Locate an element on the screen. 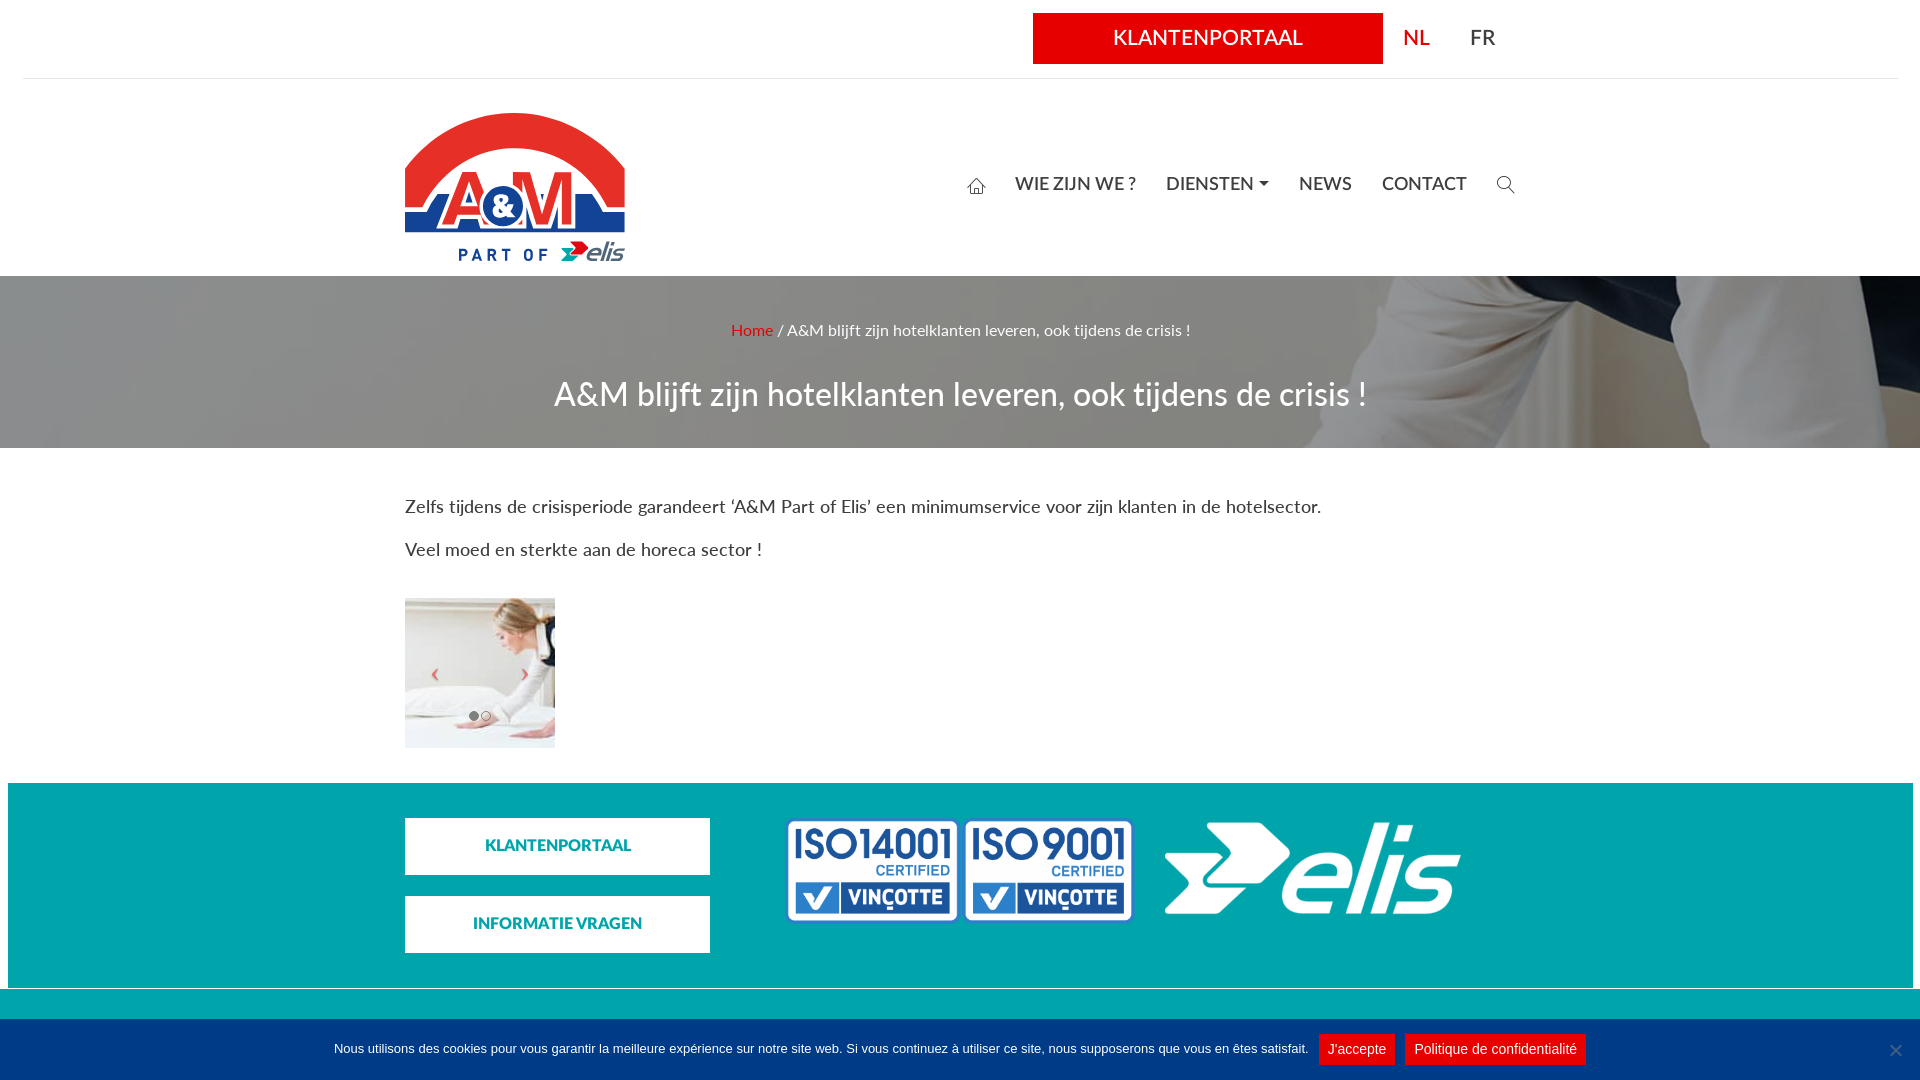  KLANTENPORTAAL is located at coordinates (1208, 38).